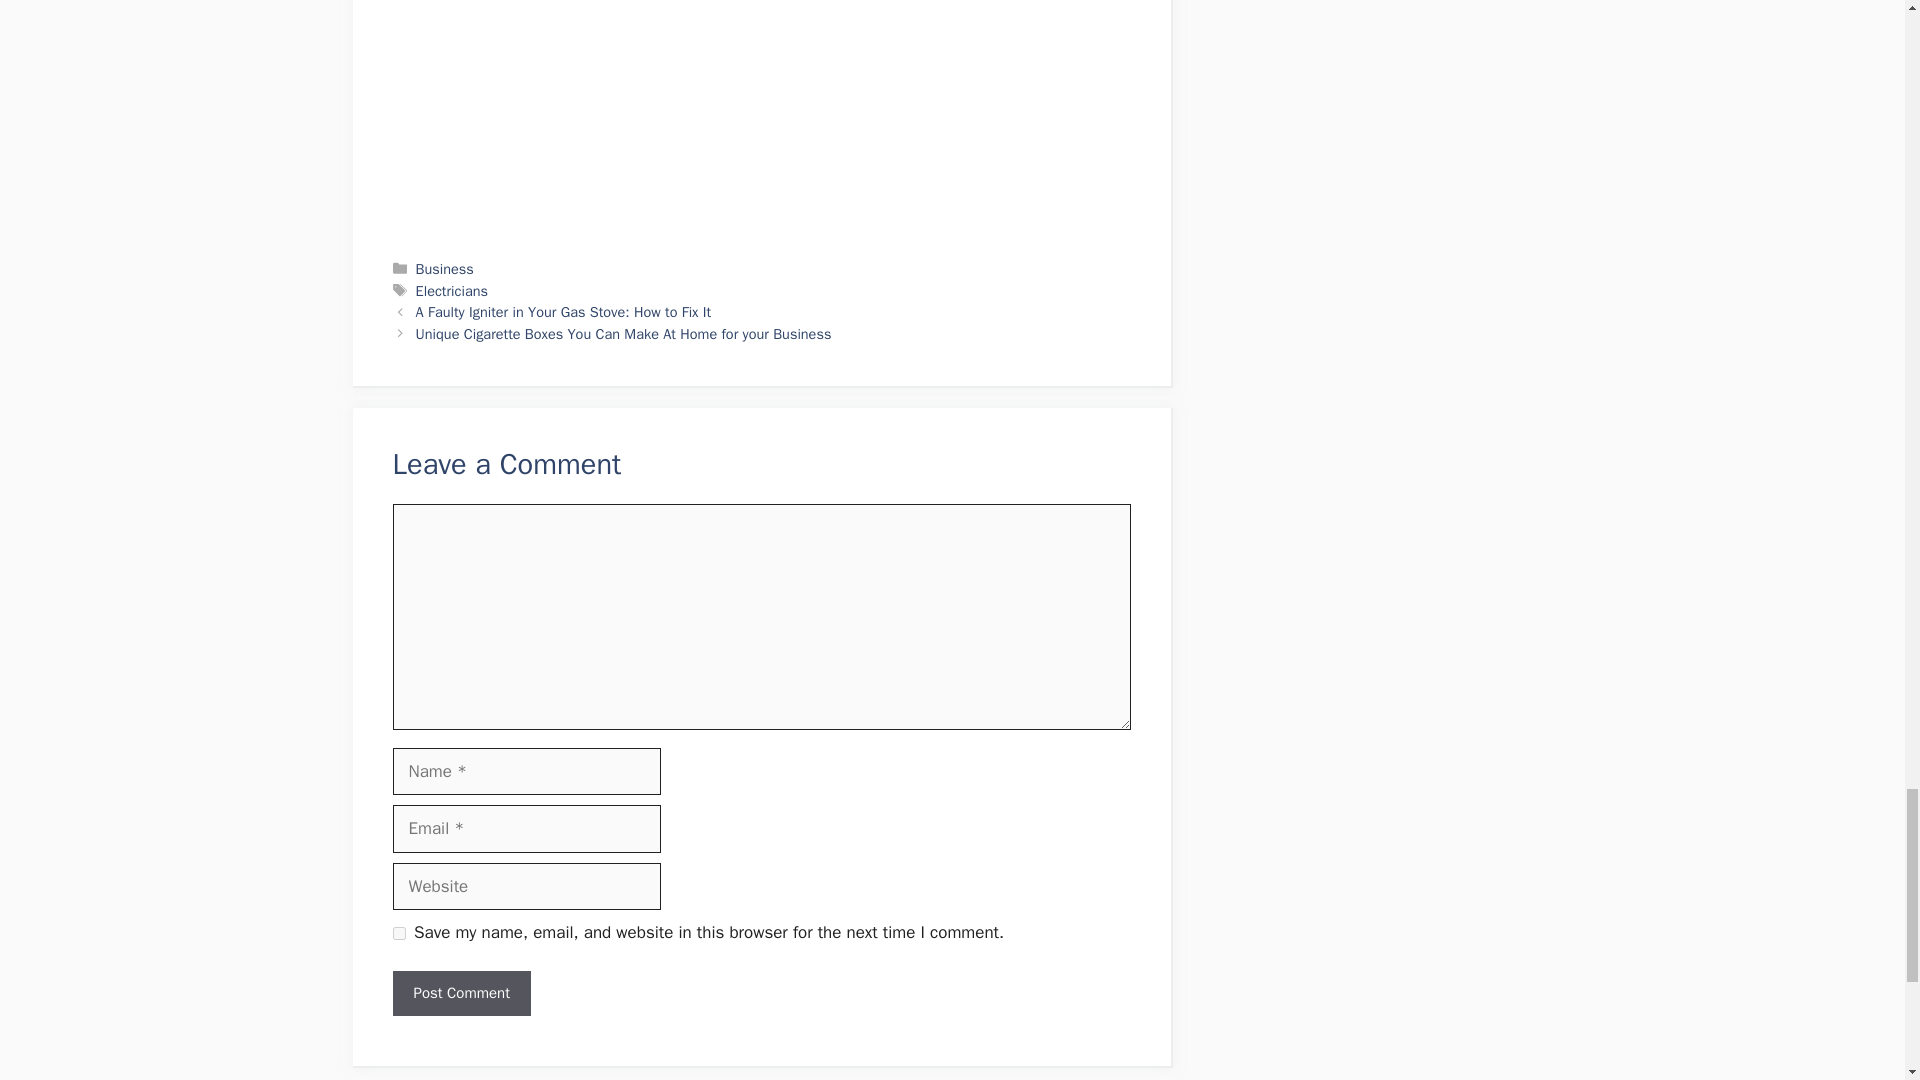 The height and width of the screenshot is (1080, 1920). Describe the element at coordinates (564, 312) in the screenshot. I see `A Faulty Igniter in Your Gas Stove: How to Fix It` at that location.